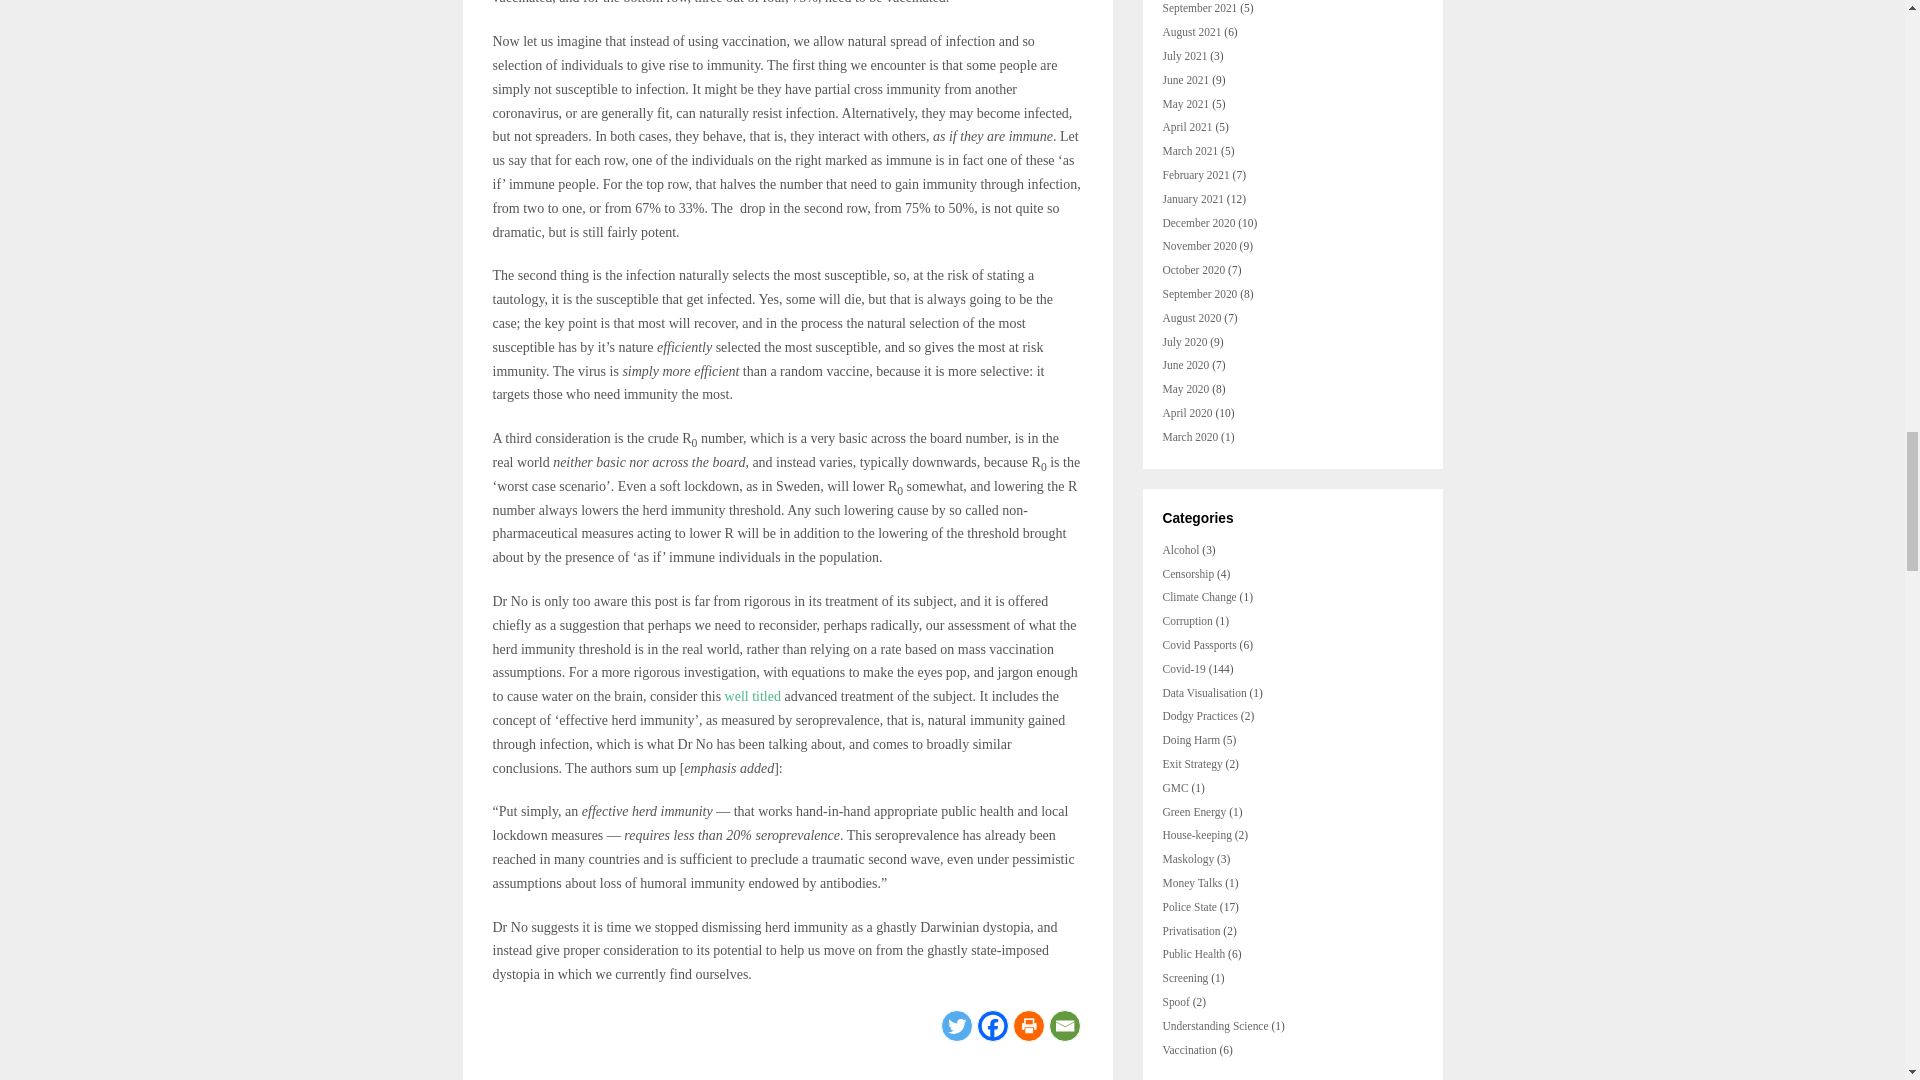 This screenshot has width=1920, height=1080. What do you see at coordinates (956, 1026) in the screenshot?
I see `Twitter` at bounding box center [956, 1026].